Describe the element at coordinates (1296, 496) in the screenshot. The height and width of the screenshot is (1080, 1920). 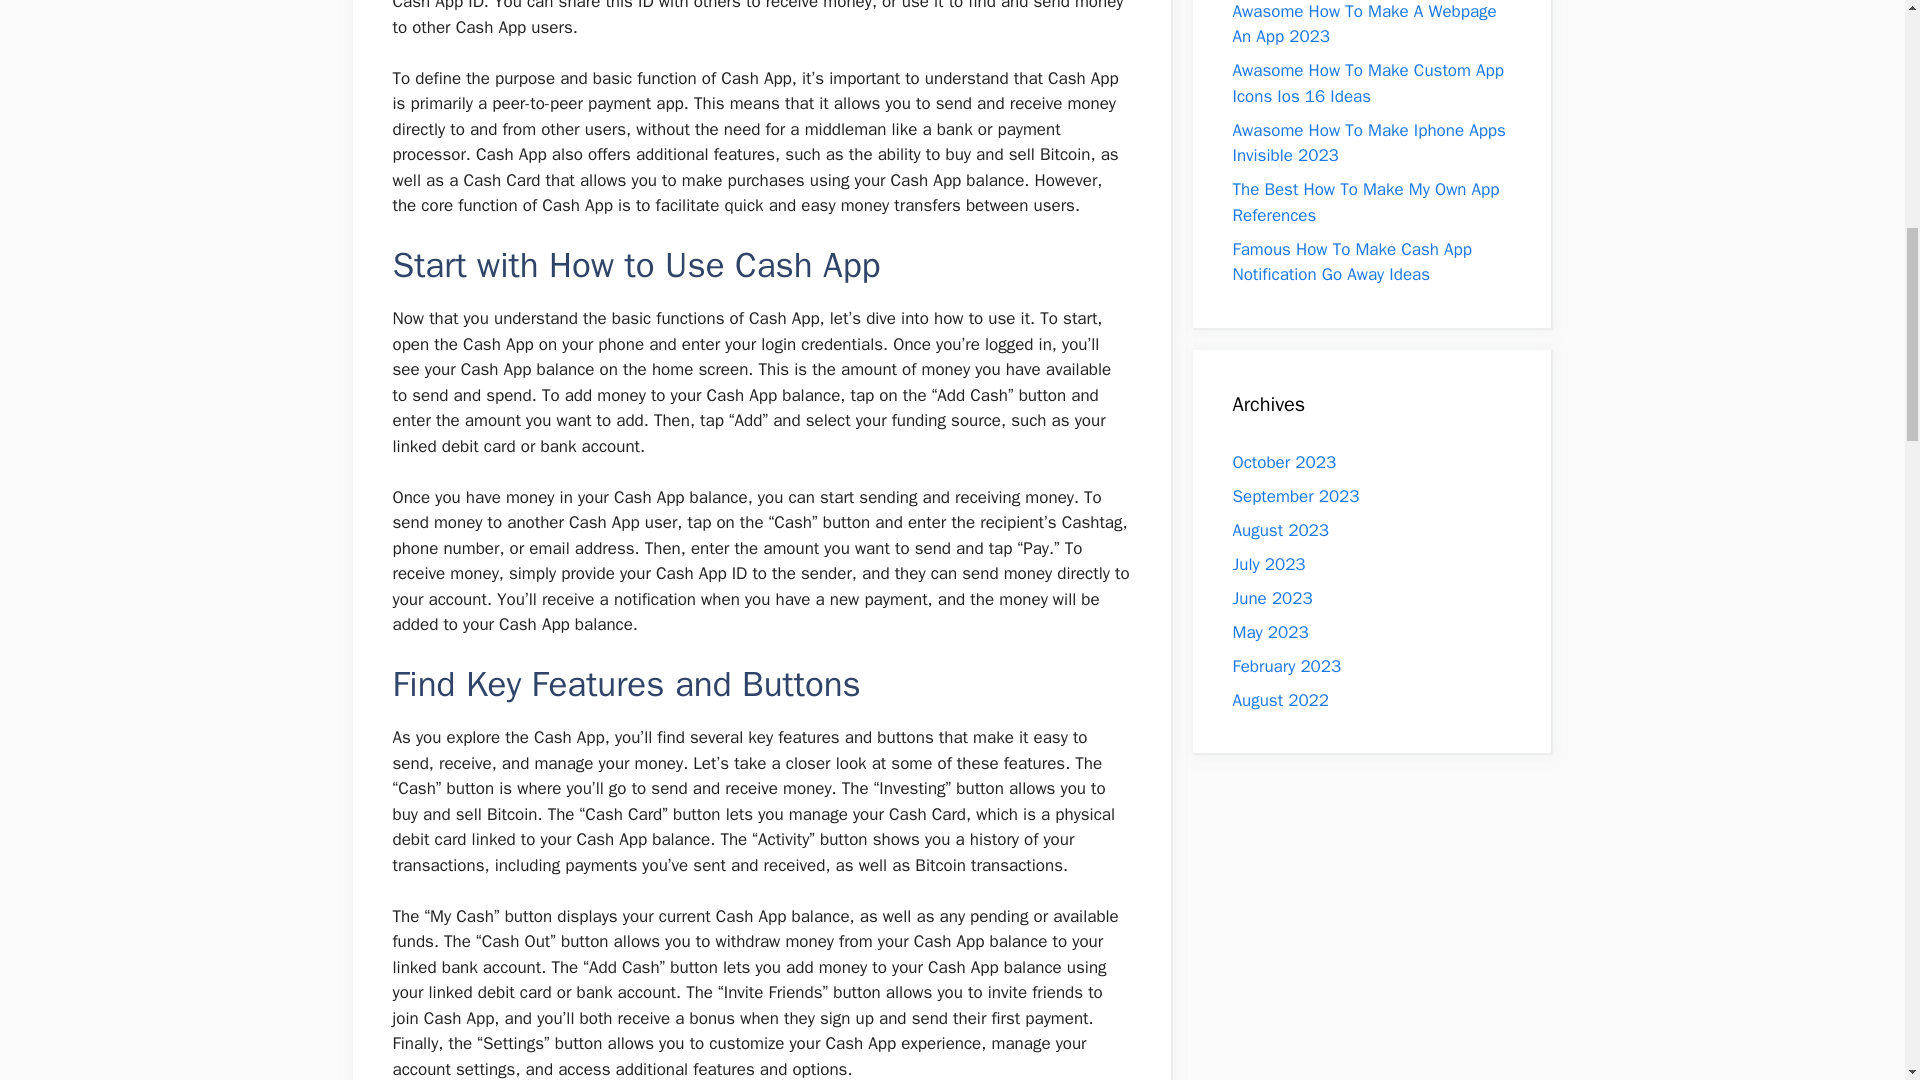
I see `September 2023` at that location.